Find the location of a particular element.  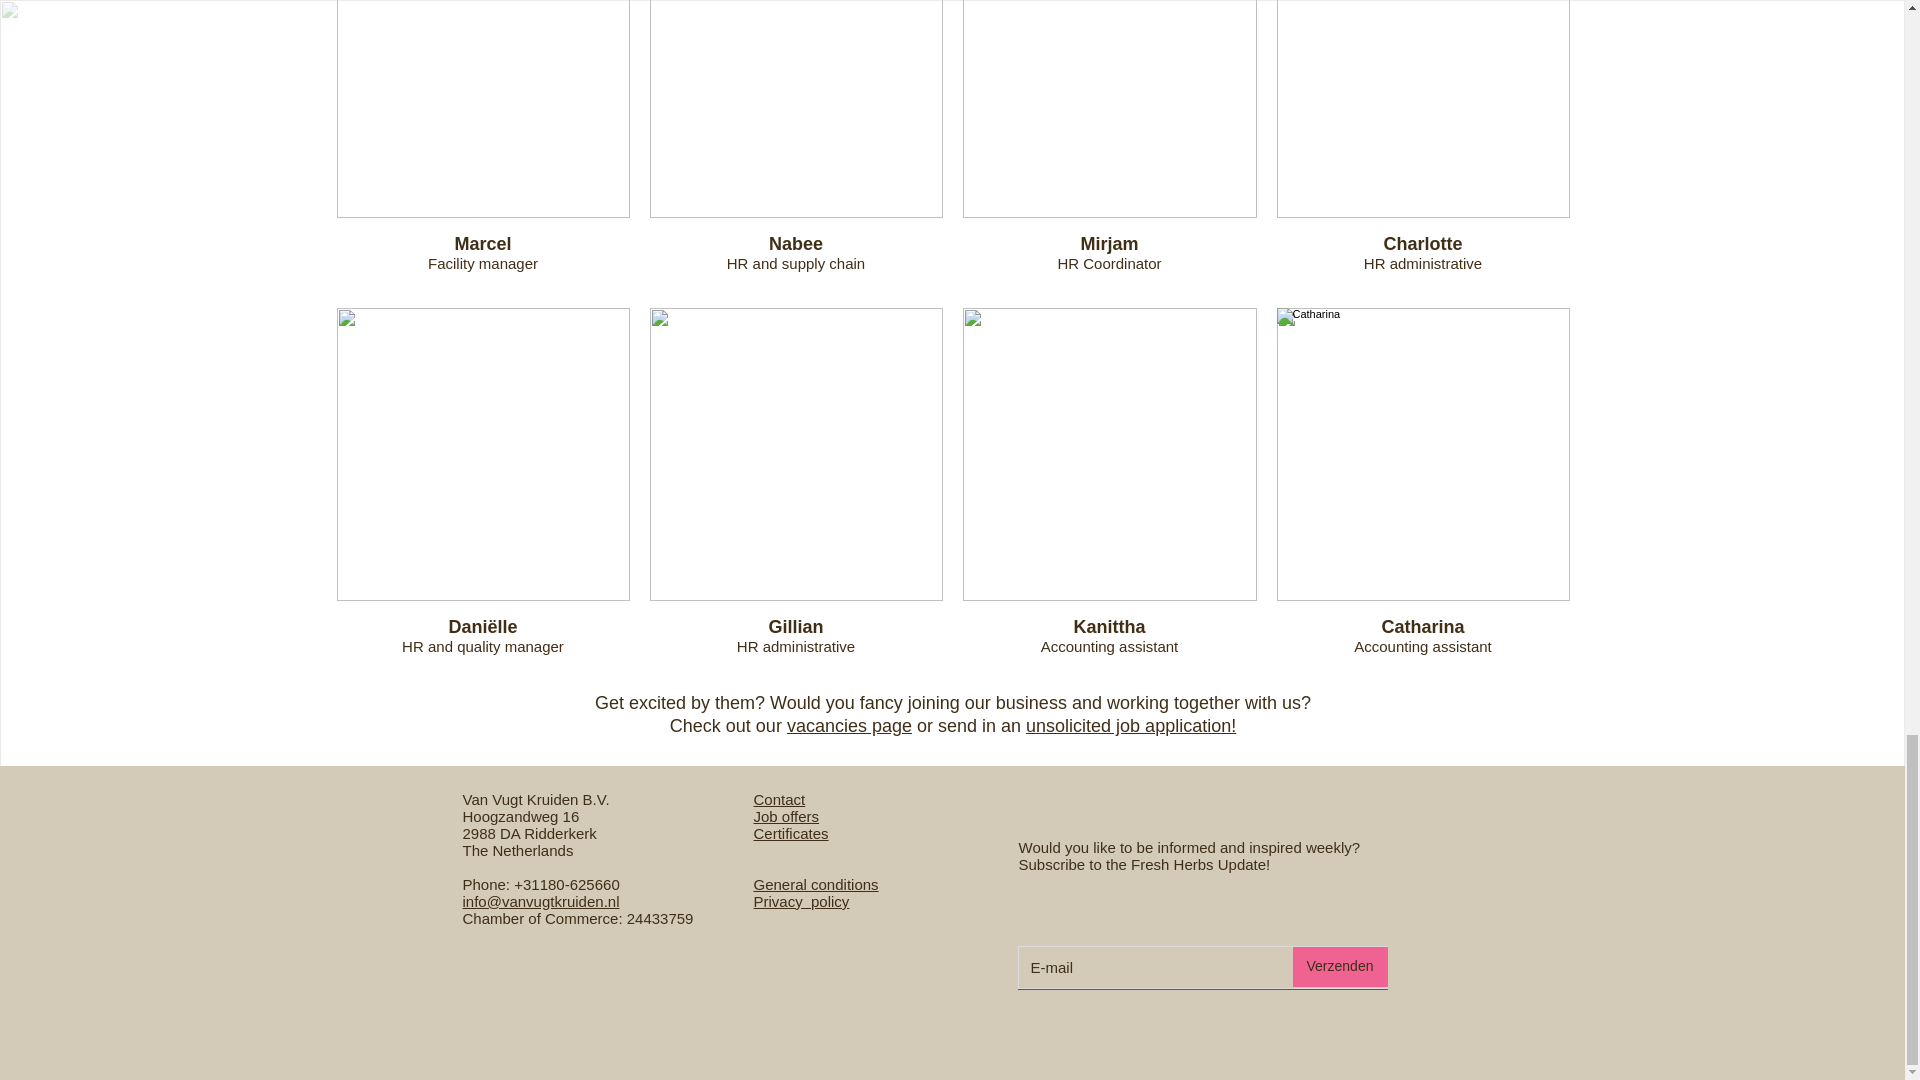

Verzenden is located at coordinates (1339, 967).